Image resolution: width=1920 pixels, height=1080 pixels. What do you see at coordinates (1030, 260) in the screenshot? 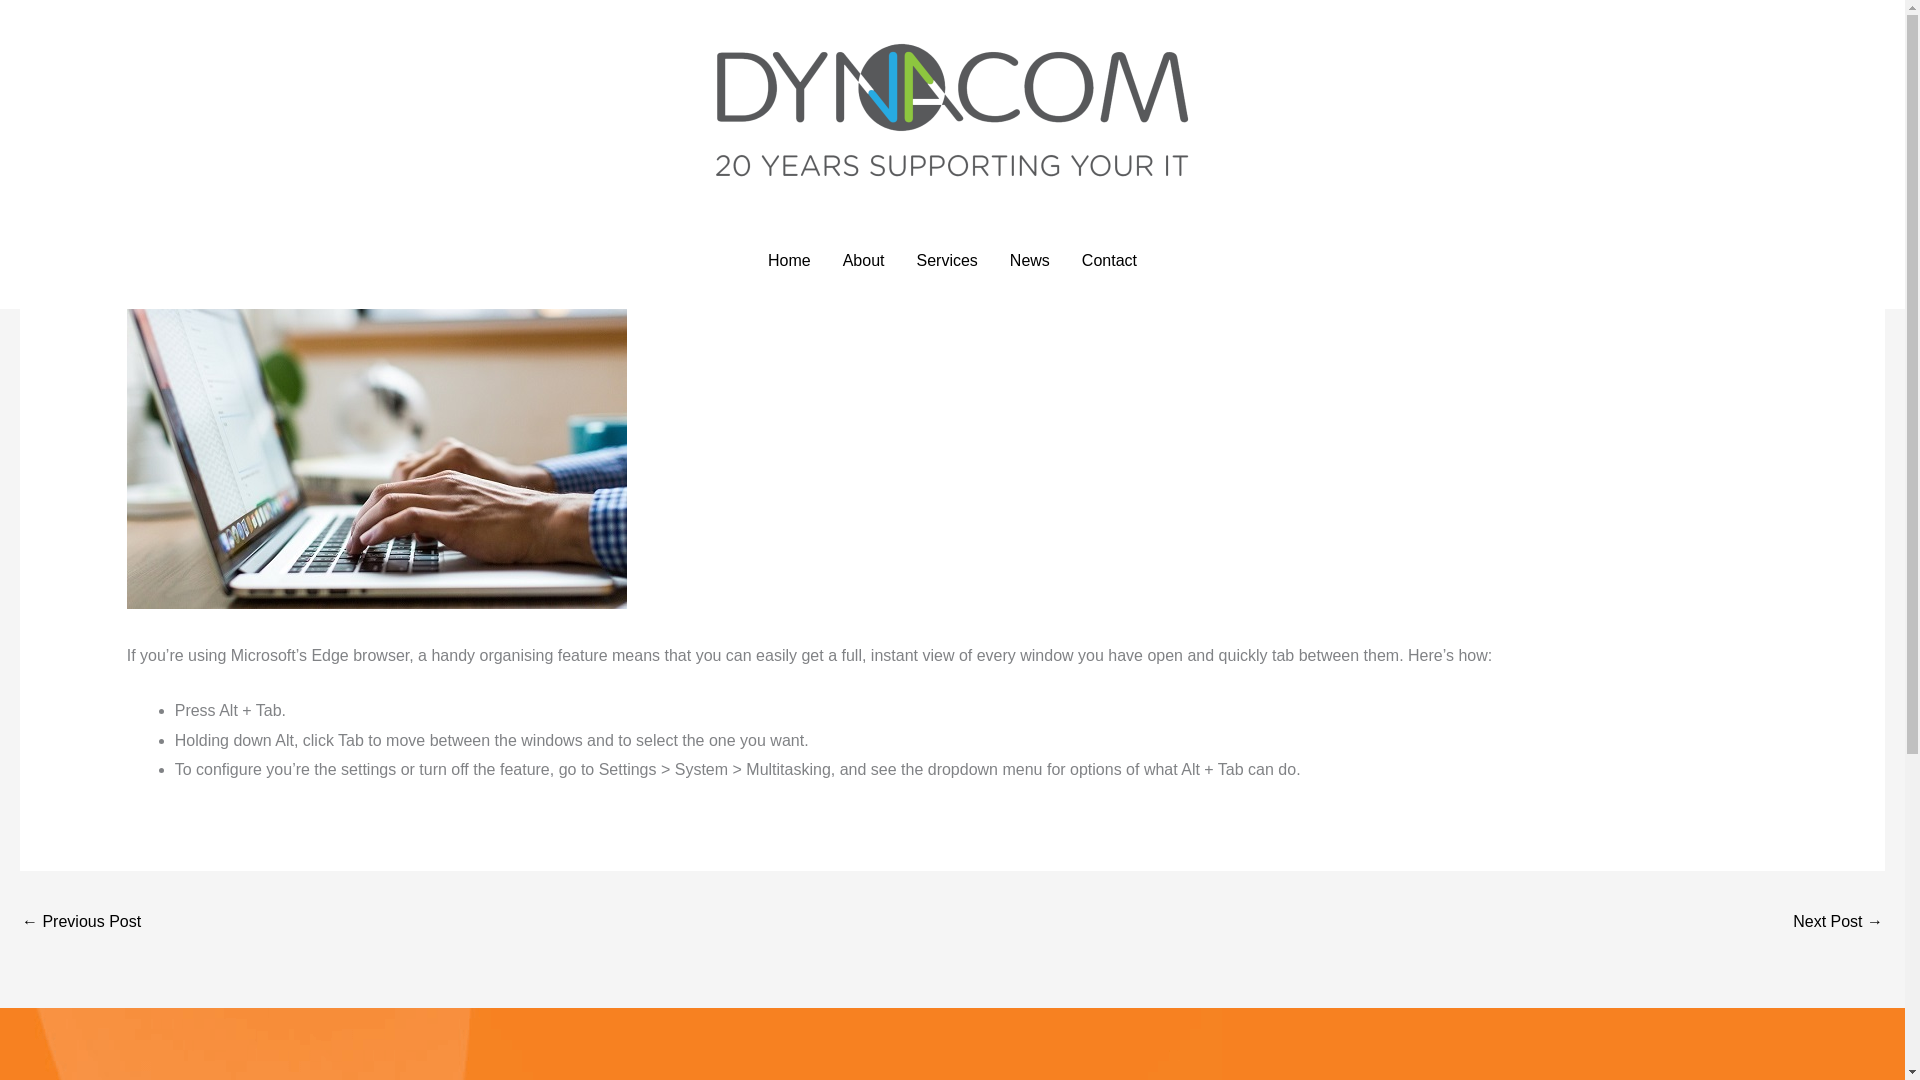
I see `News` at bounding box center [1030, 260].